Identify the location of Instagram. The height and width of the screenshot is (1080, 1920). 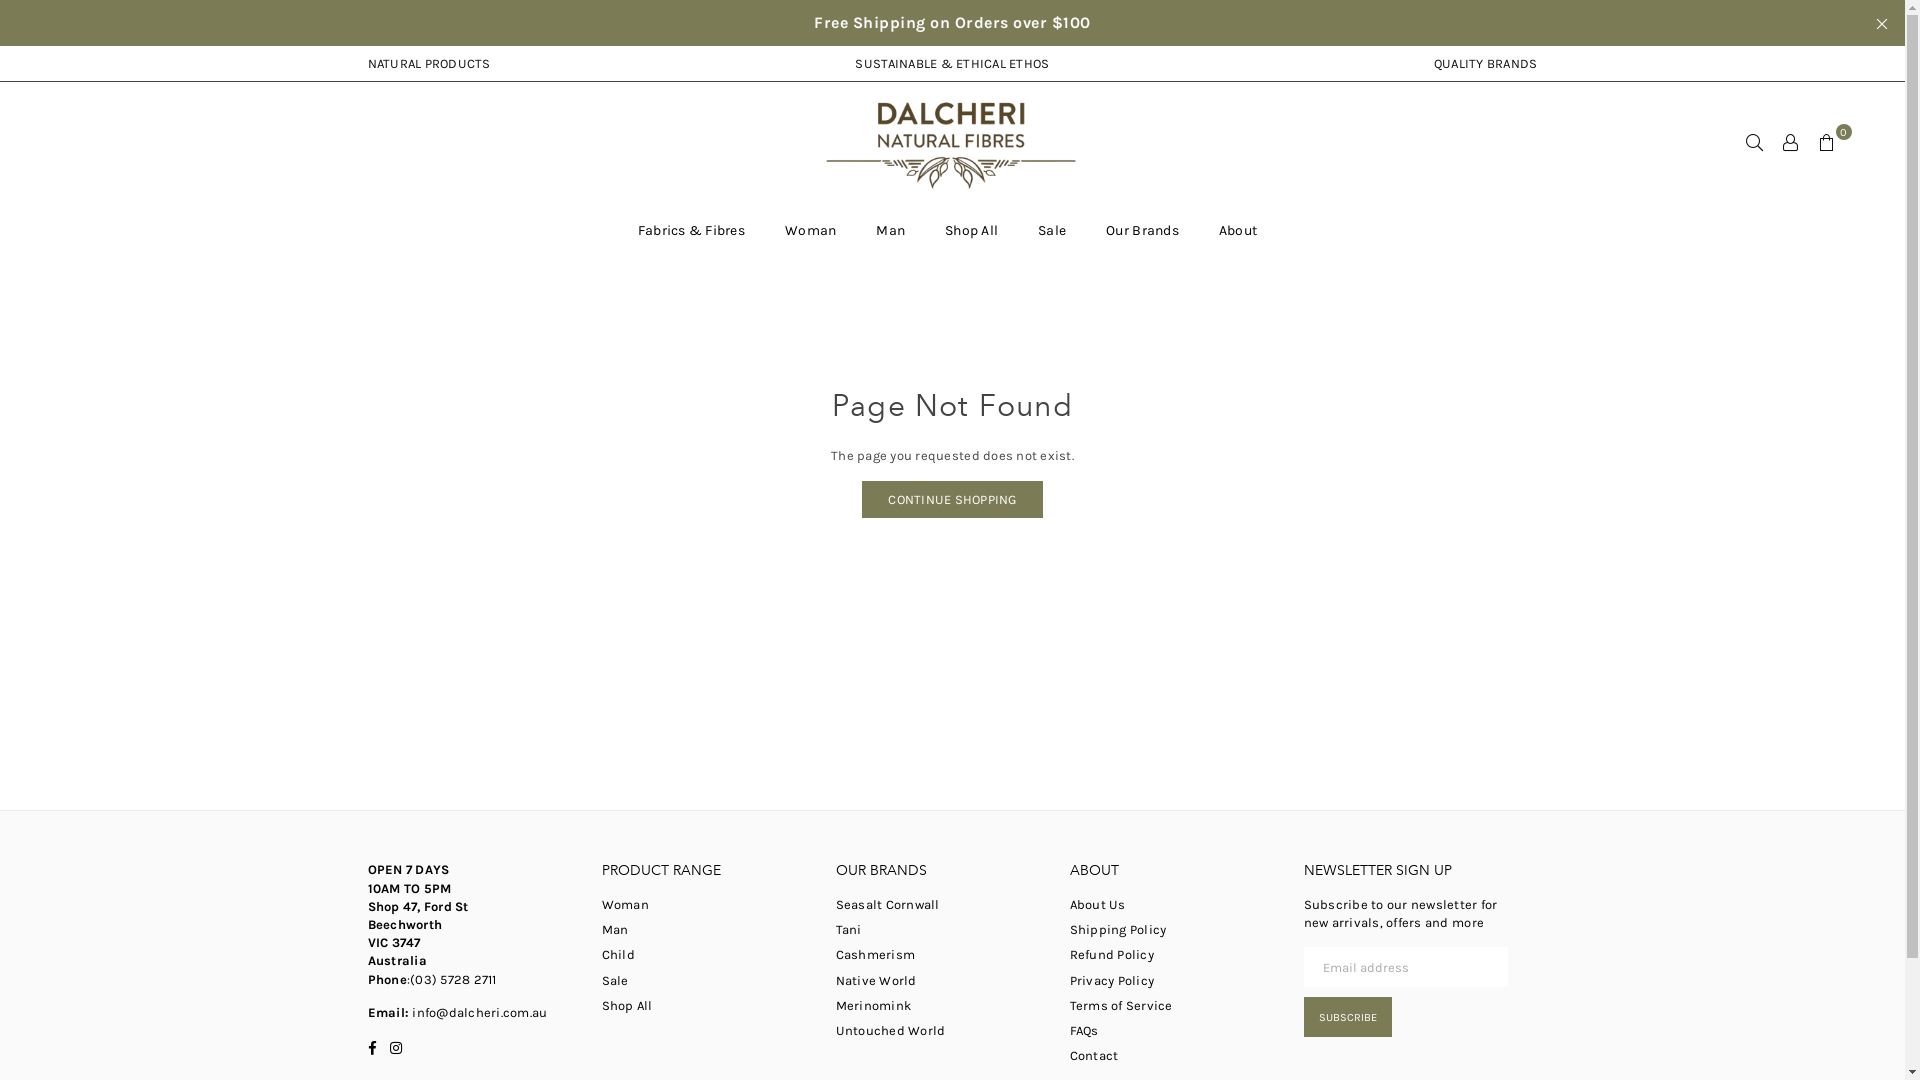
(396, 1047).